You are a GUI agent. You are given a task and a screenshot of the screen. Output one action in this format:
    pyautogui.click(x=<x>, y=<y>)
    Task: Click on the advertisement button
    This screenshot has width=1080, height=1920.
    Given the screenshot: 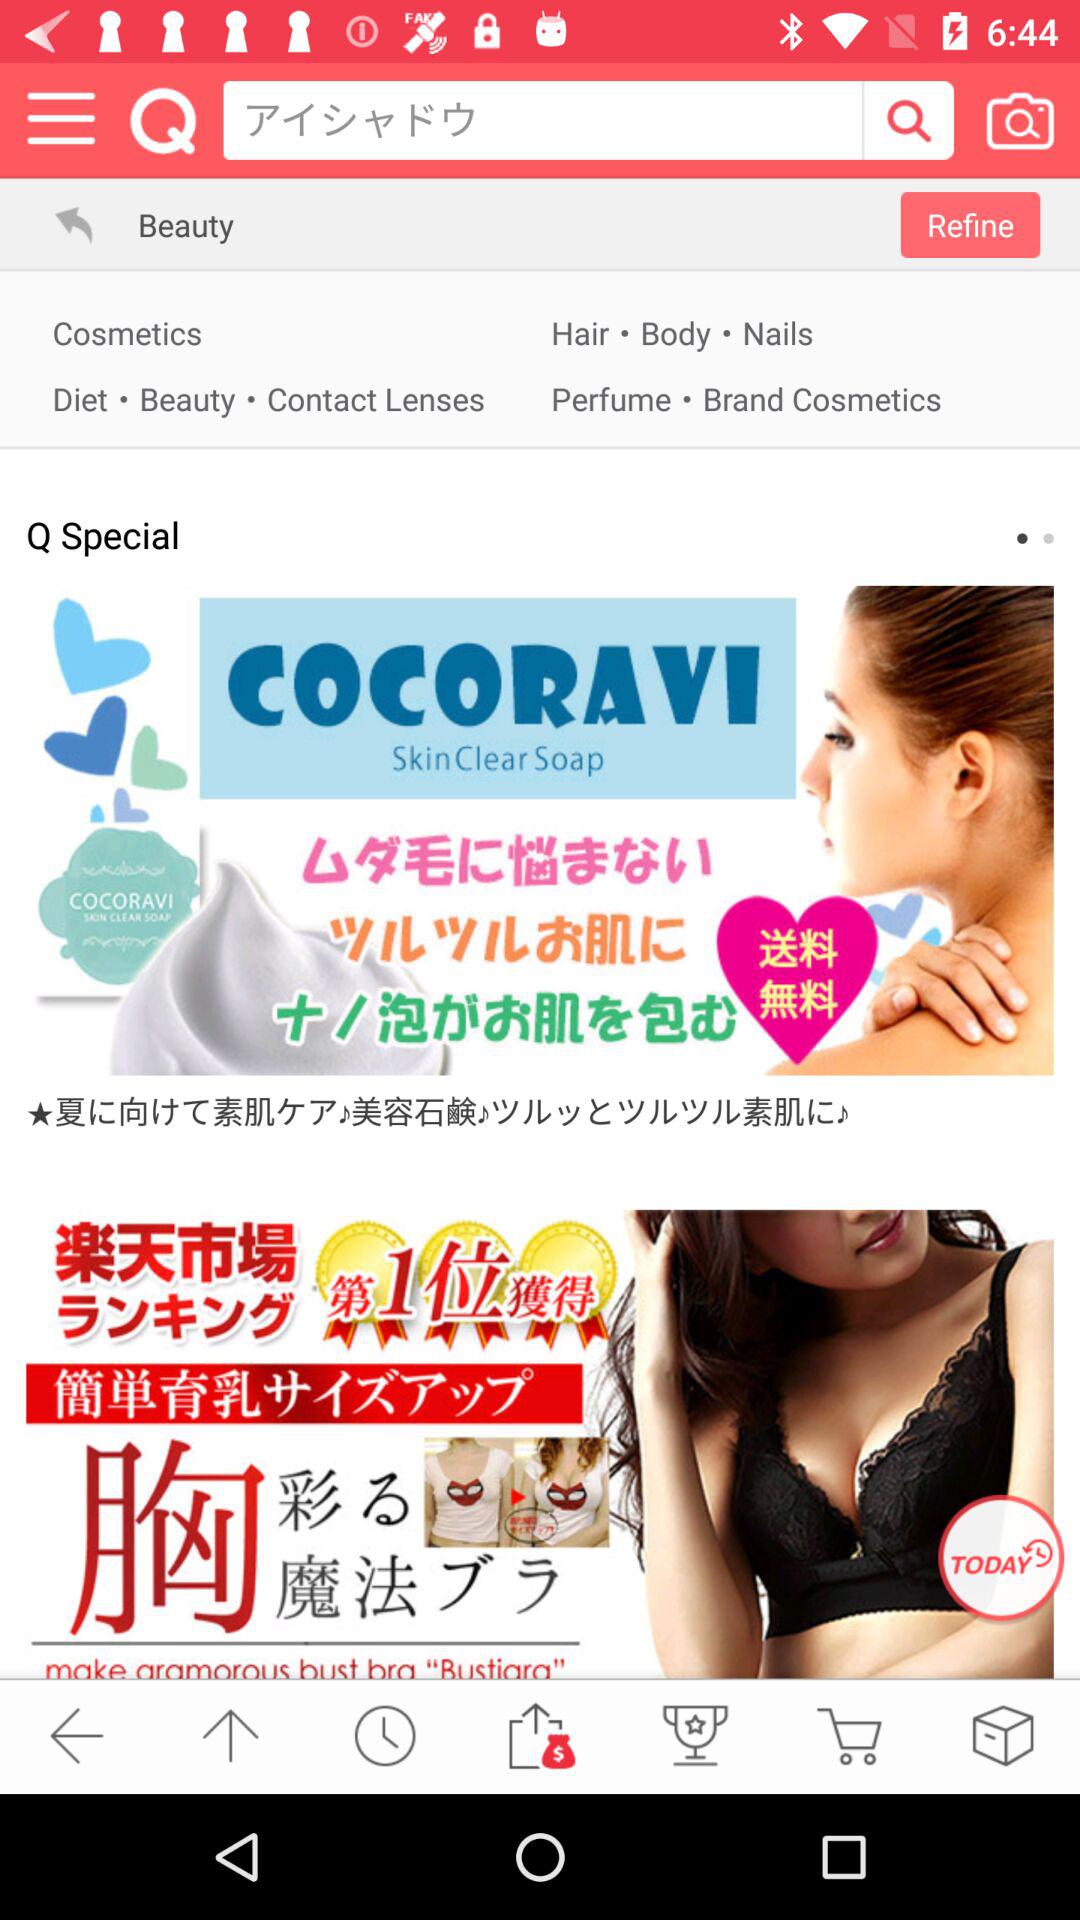 What is the action you would take?
    pyautogui.click(x=540, y=1444)
    